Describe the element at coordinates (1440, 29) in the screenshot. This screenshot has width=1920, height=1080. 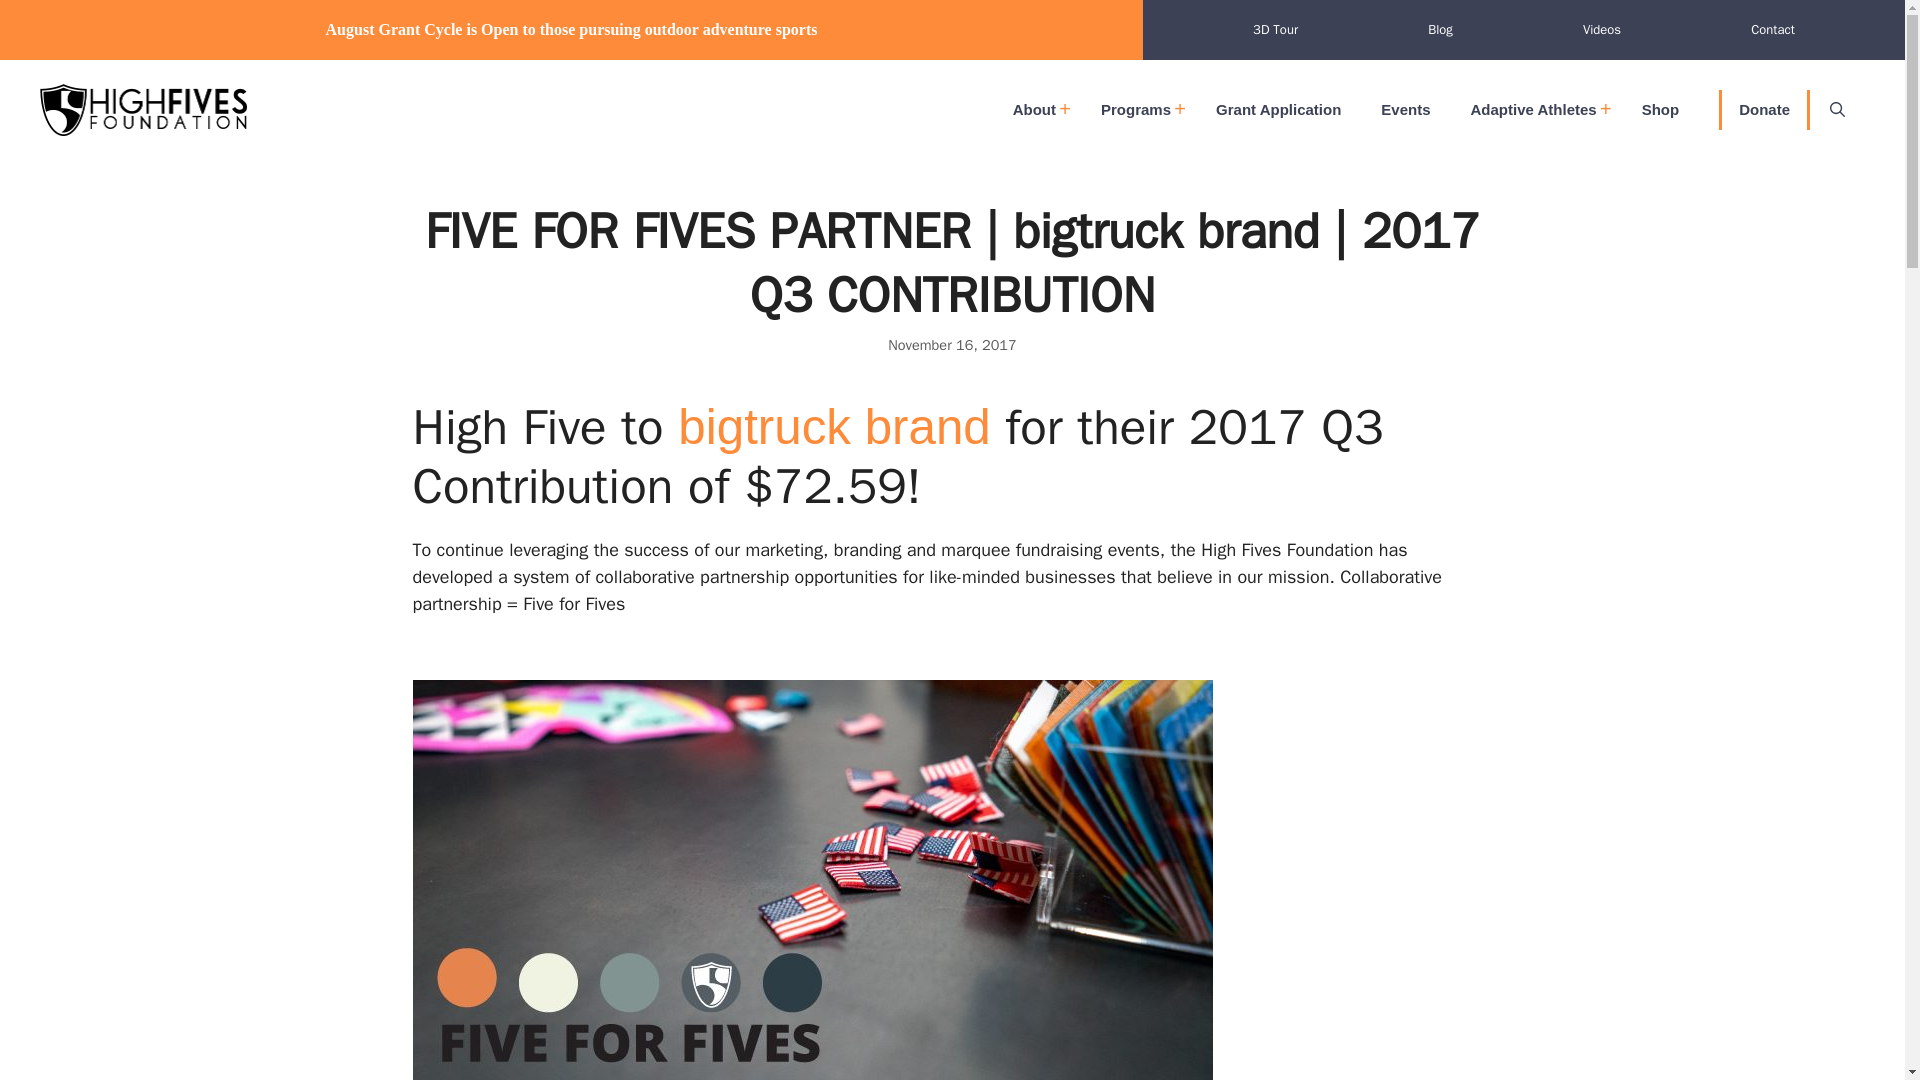
I see `Blog` at that location.